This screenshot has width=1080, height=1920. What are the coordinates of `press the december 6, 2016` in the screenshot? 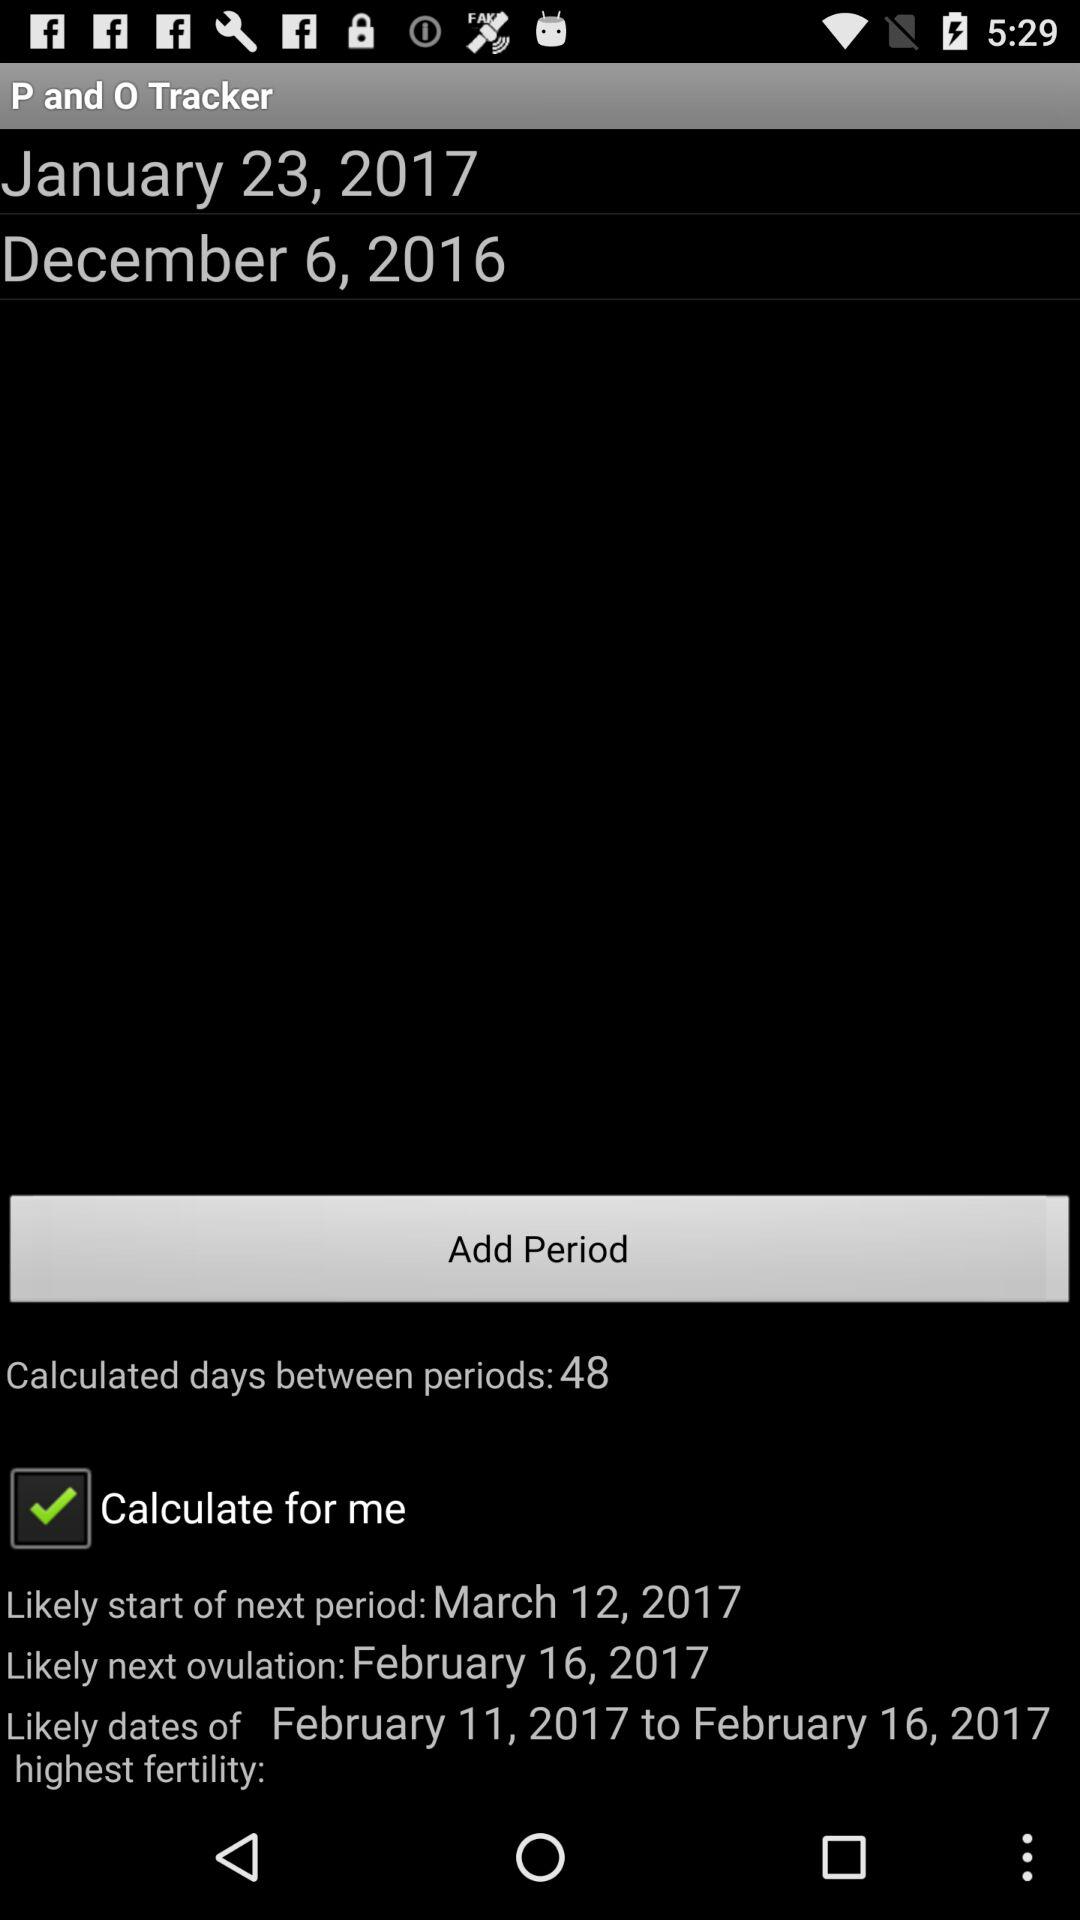 It's located at (254, 256).